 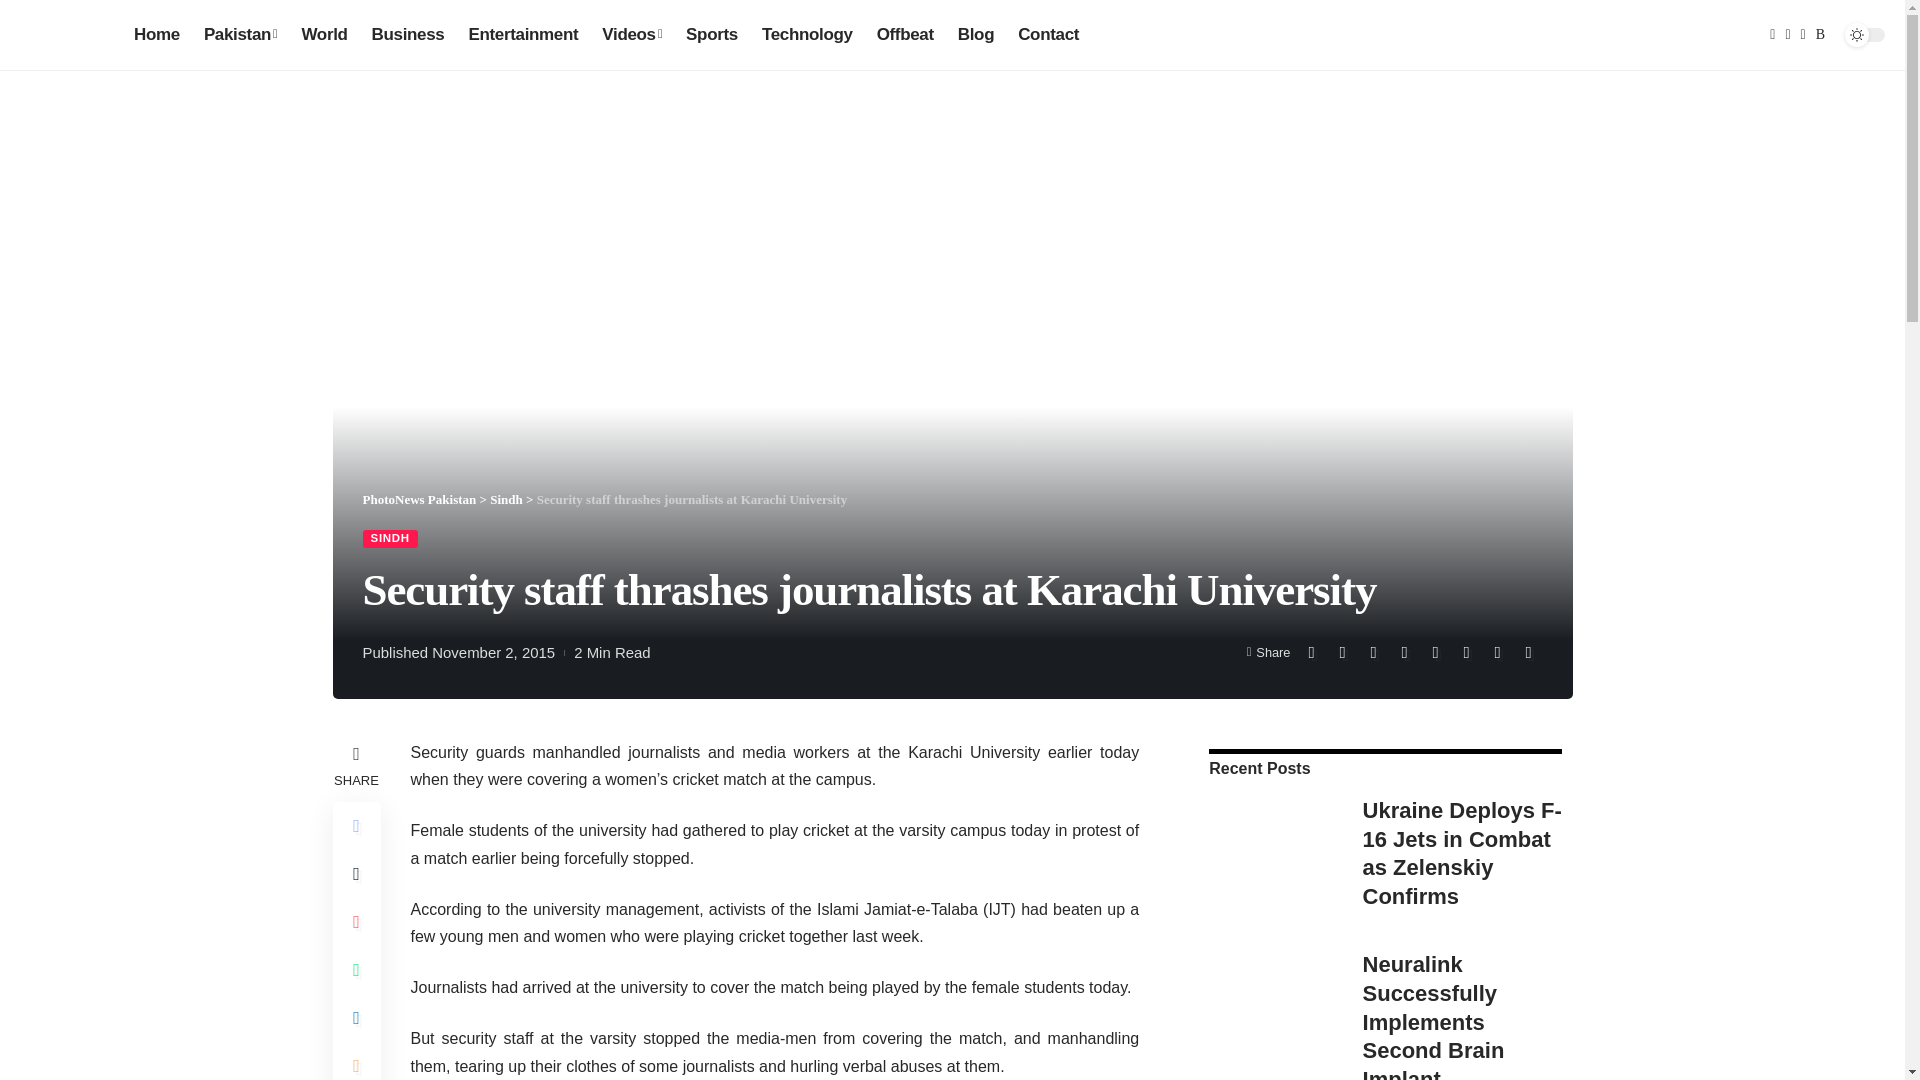 I want to click on Sports, so click(x=712, y=34).